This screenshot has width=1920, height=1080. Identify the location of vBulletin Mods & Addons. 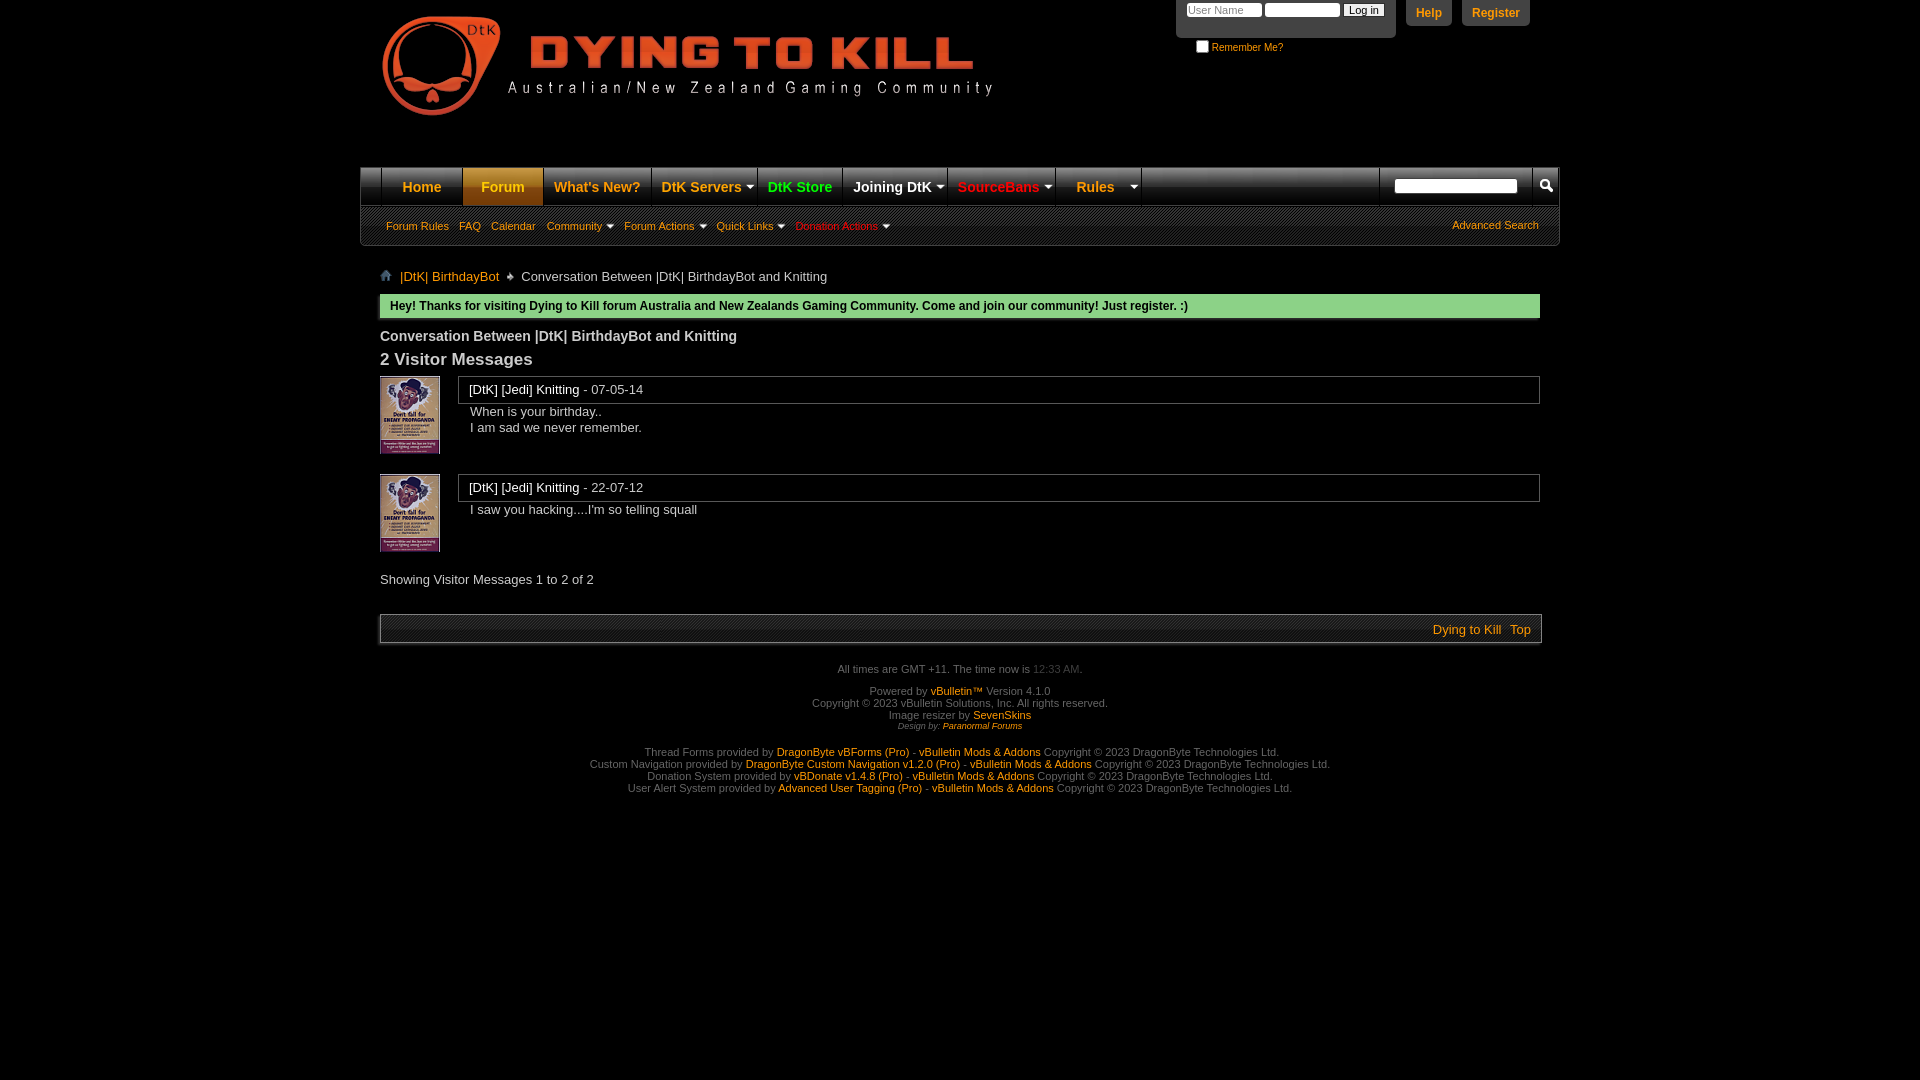
(1031, 764).